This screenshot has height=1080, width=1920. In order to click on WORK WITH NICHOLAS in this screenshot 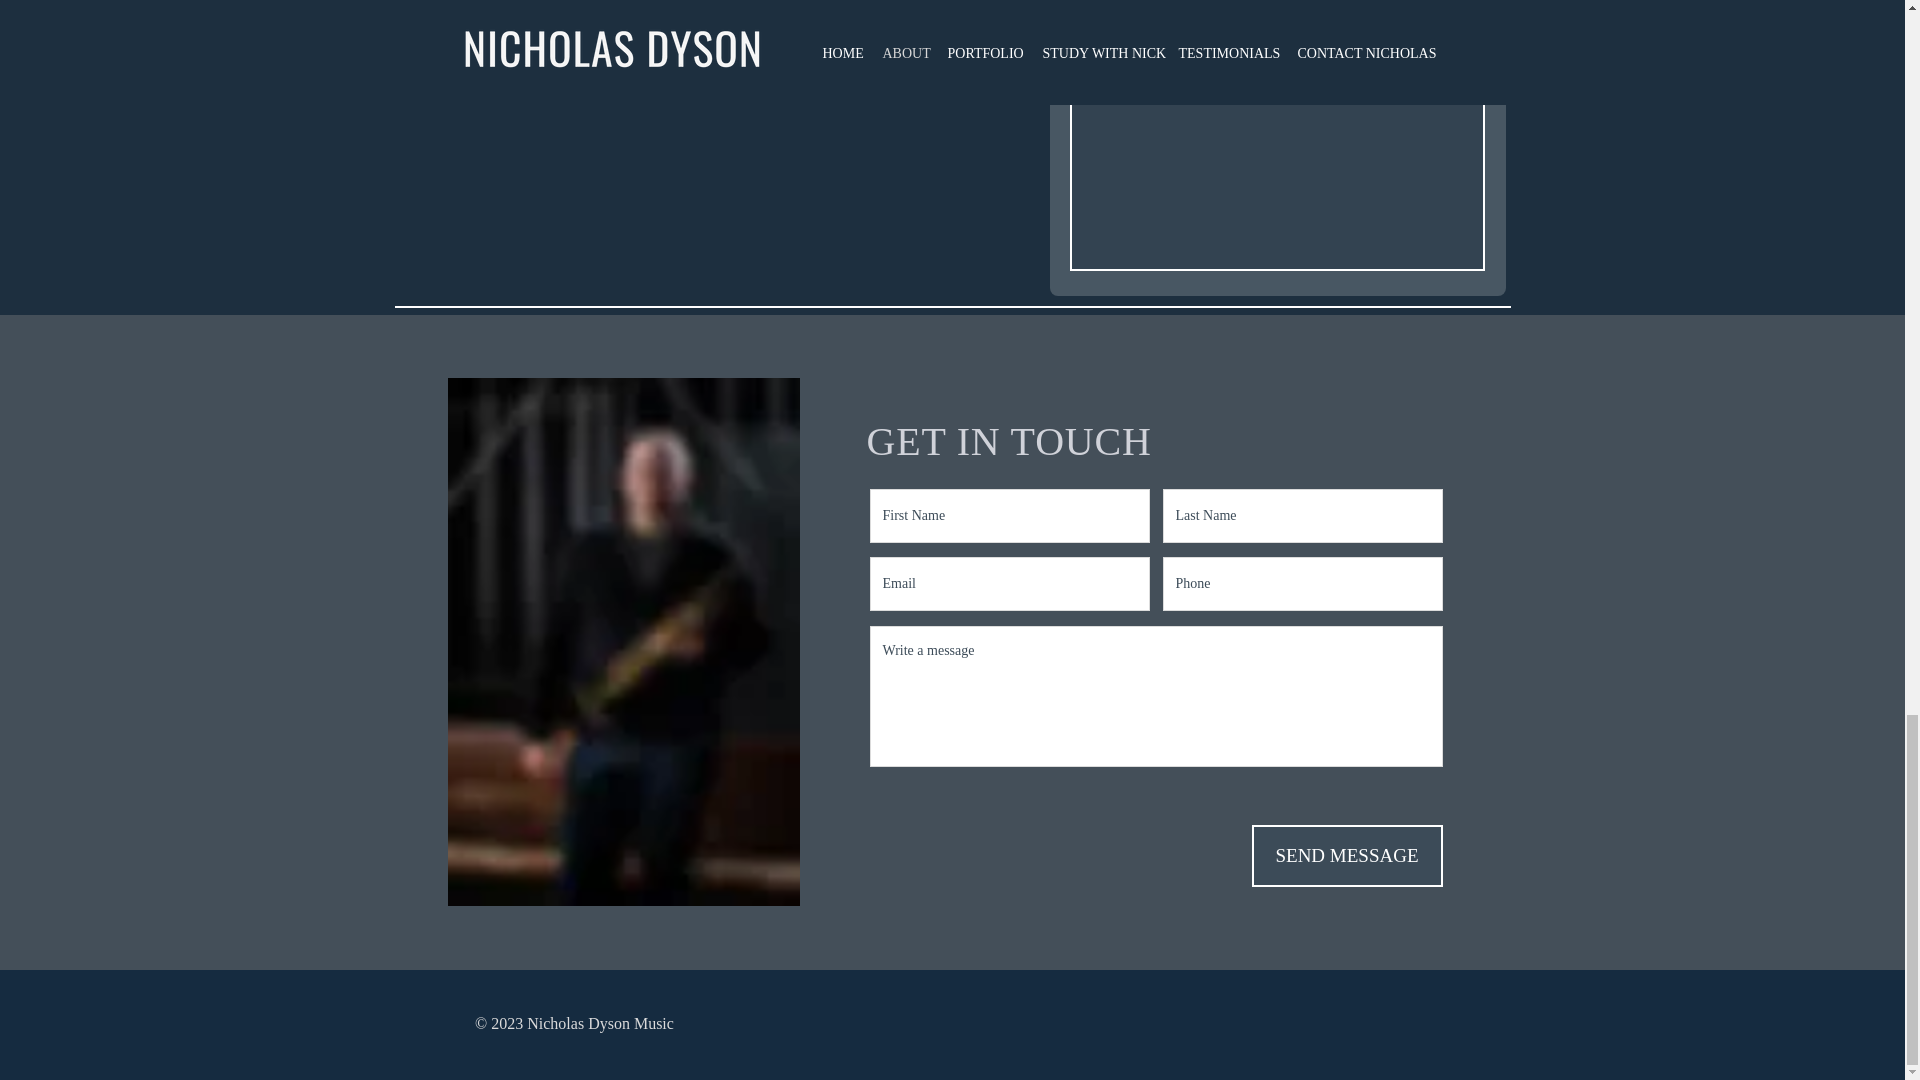, I will do `click(543, 583)`.